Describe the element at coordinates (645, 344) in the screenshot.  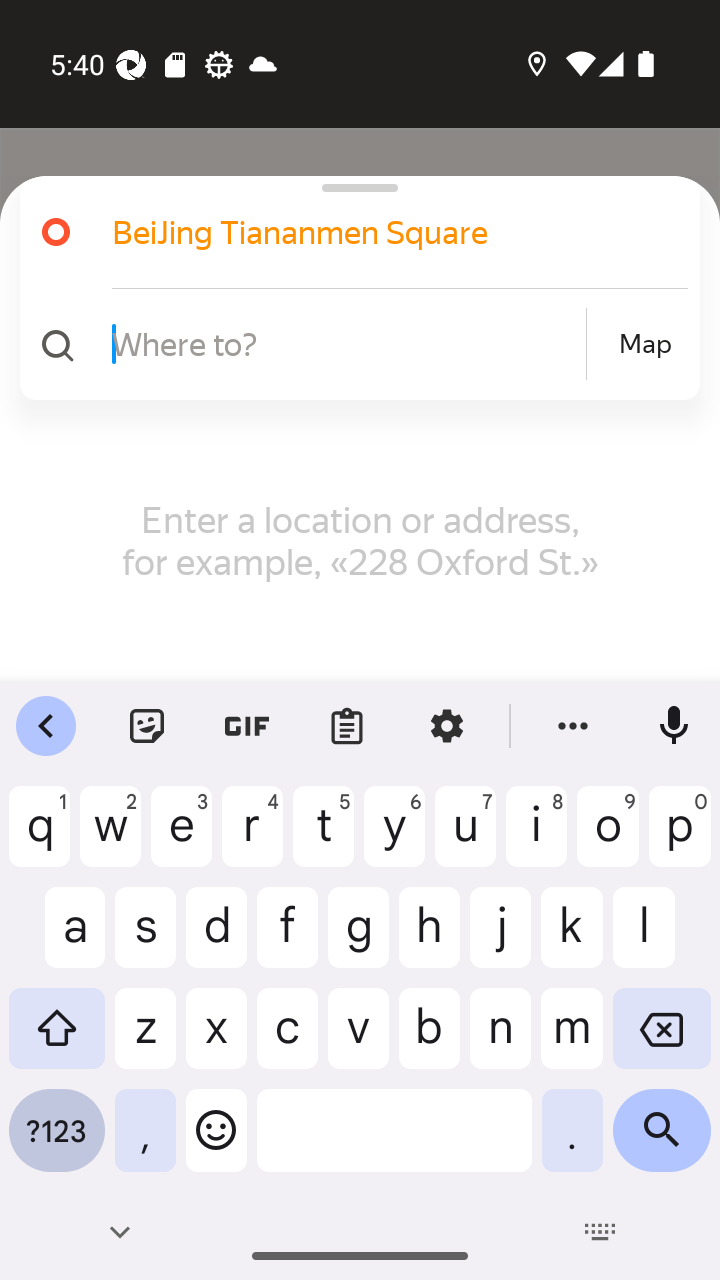
I see `Map` at that location.